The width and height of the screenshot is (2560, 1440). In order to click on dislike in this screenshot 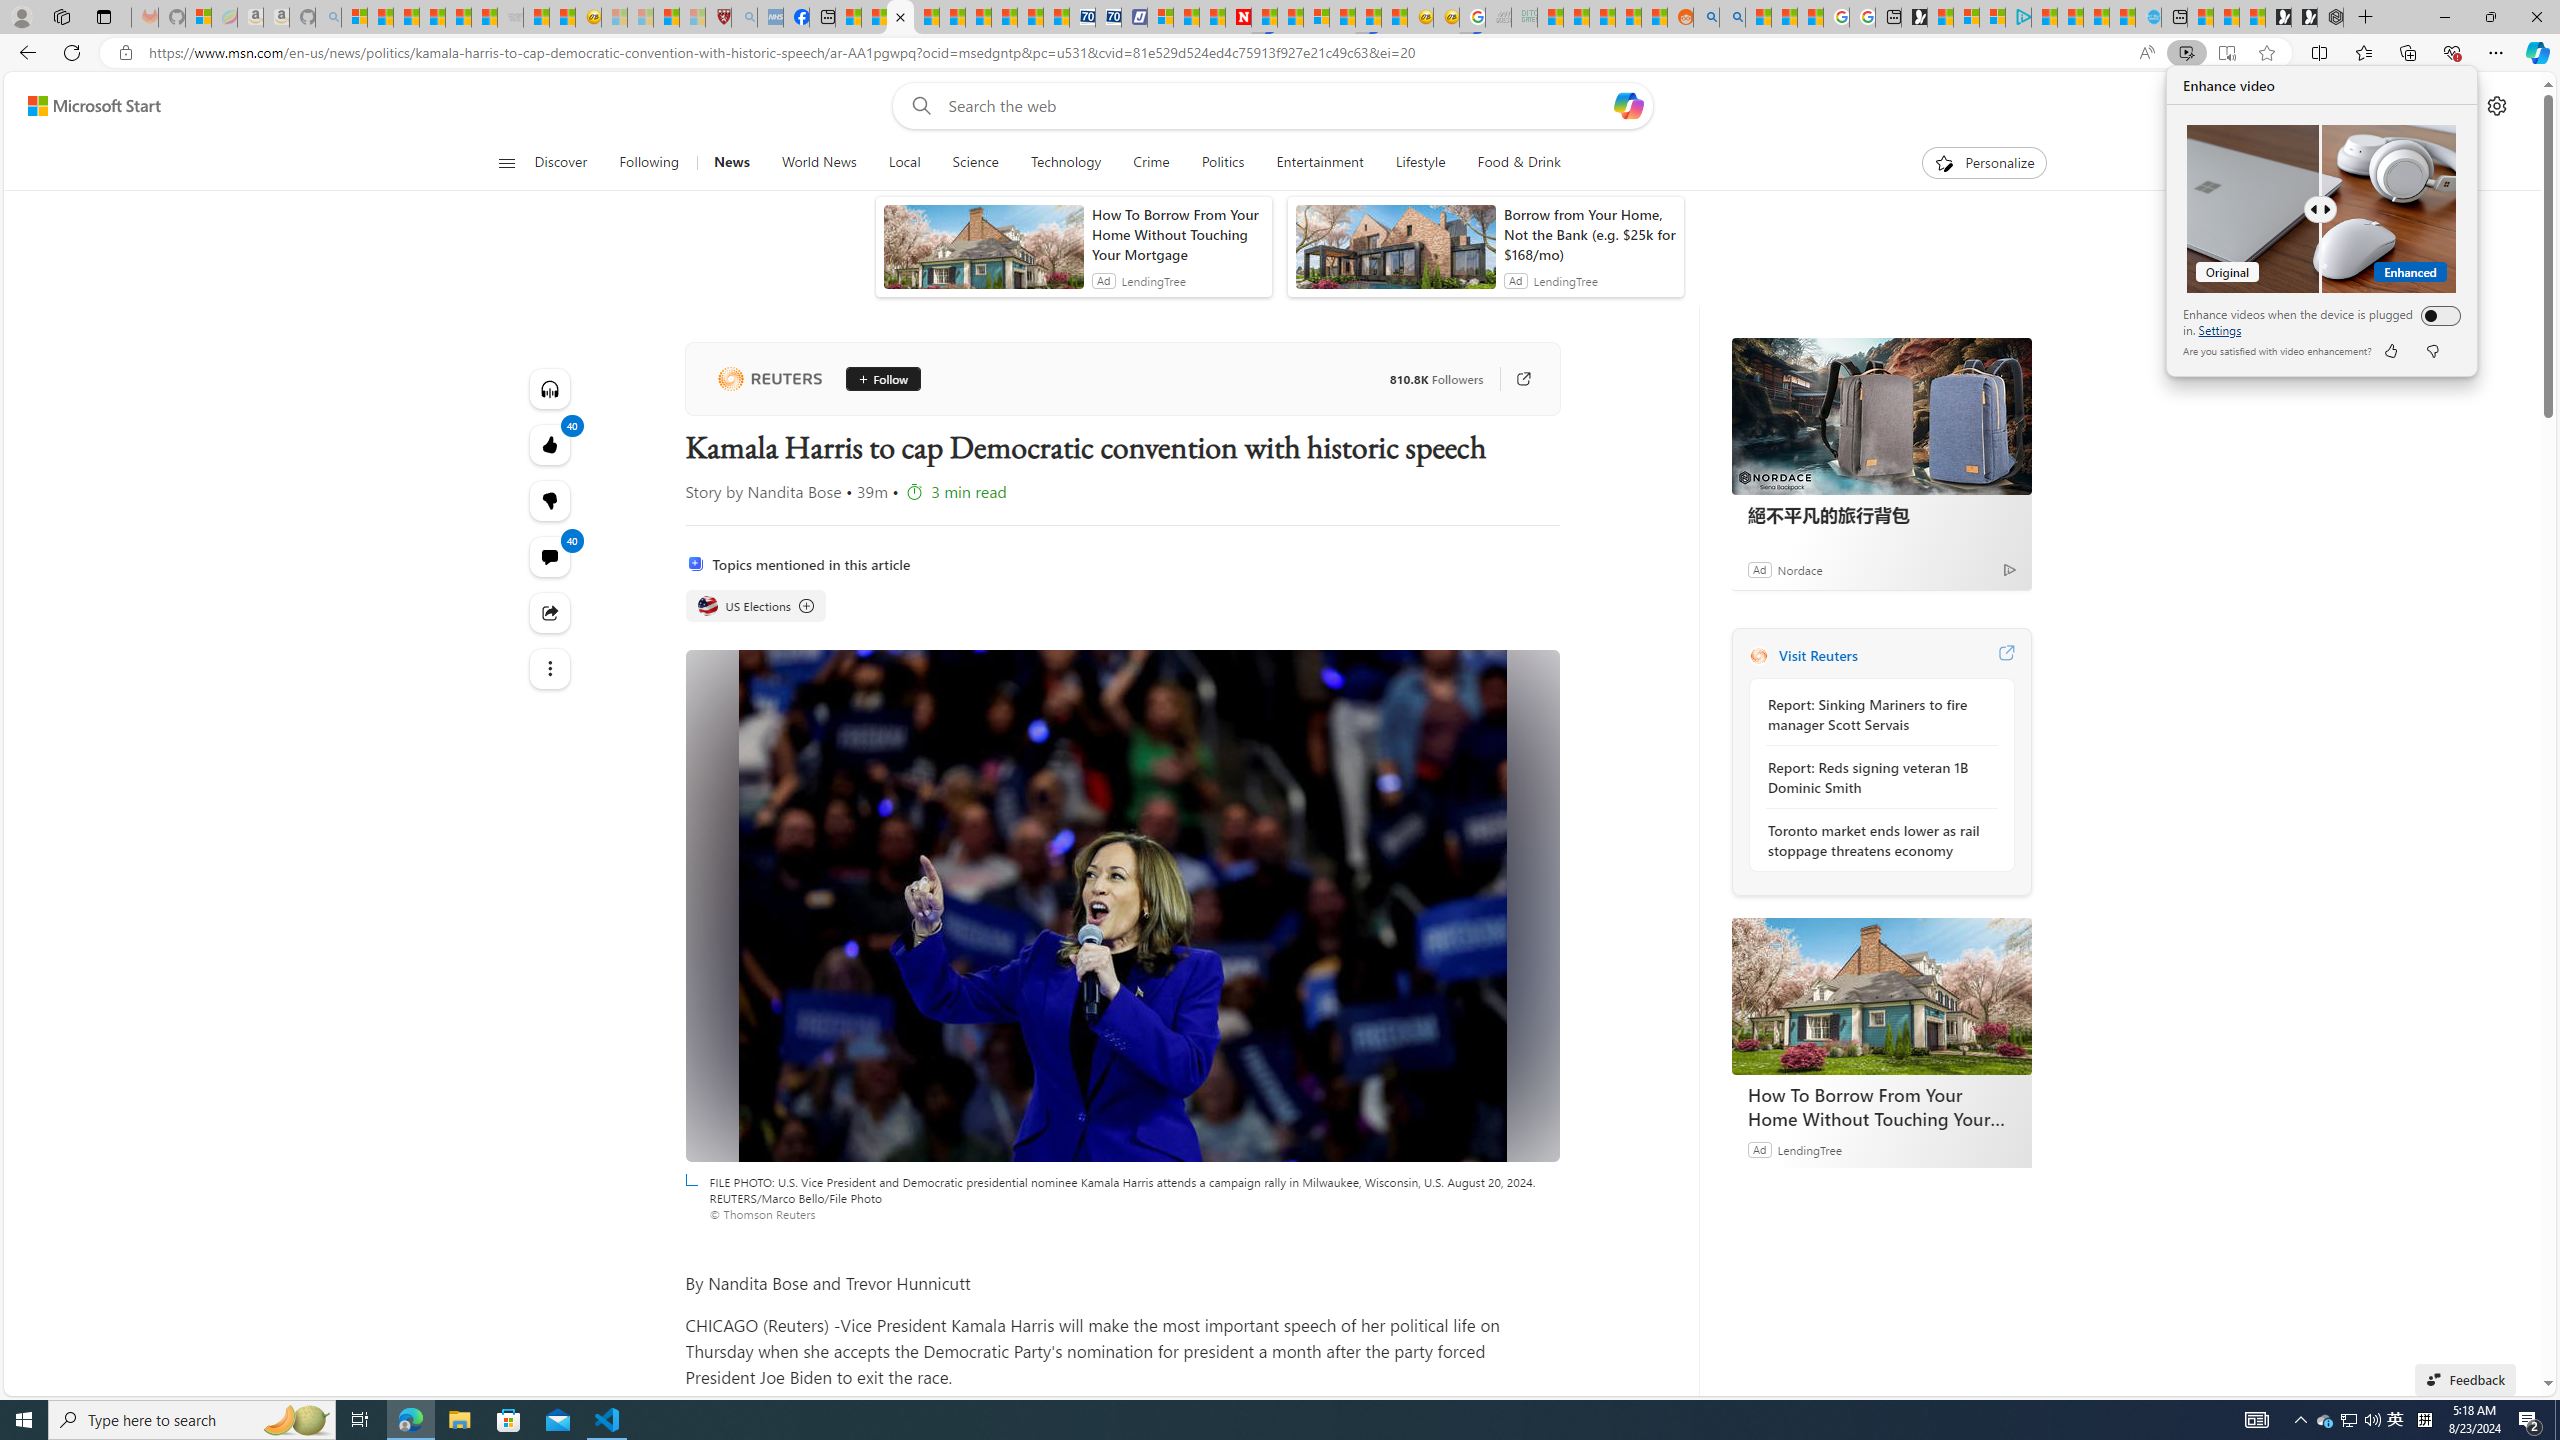, I will do `click(2433, 351)`.